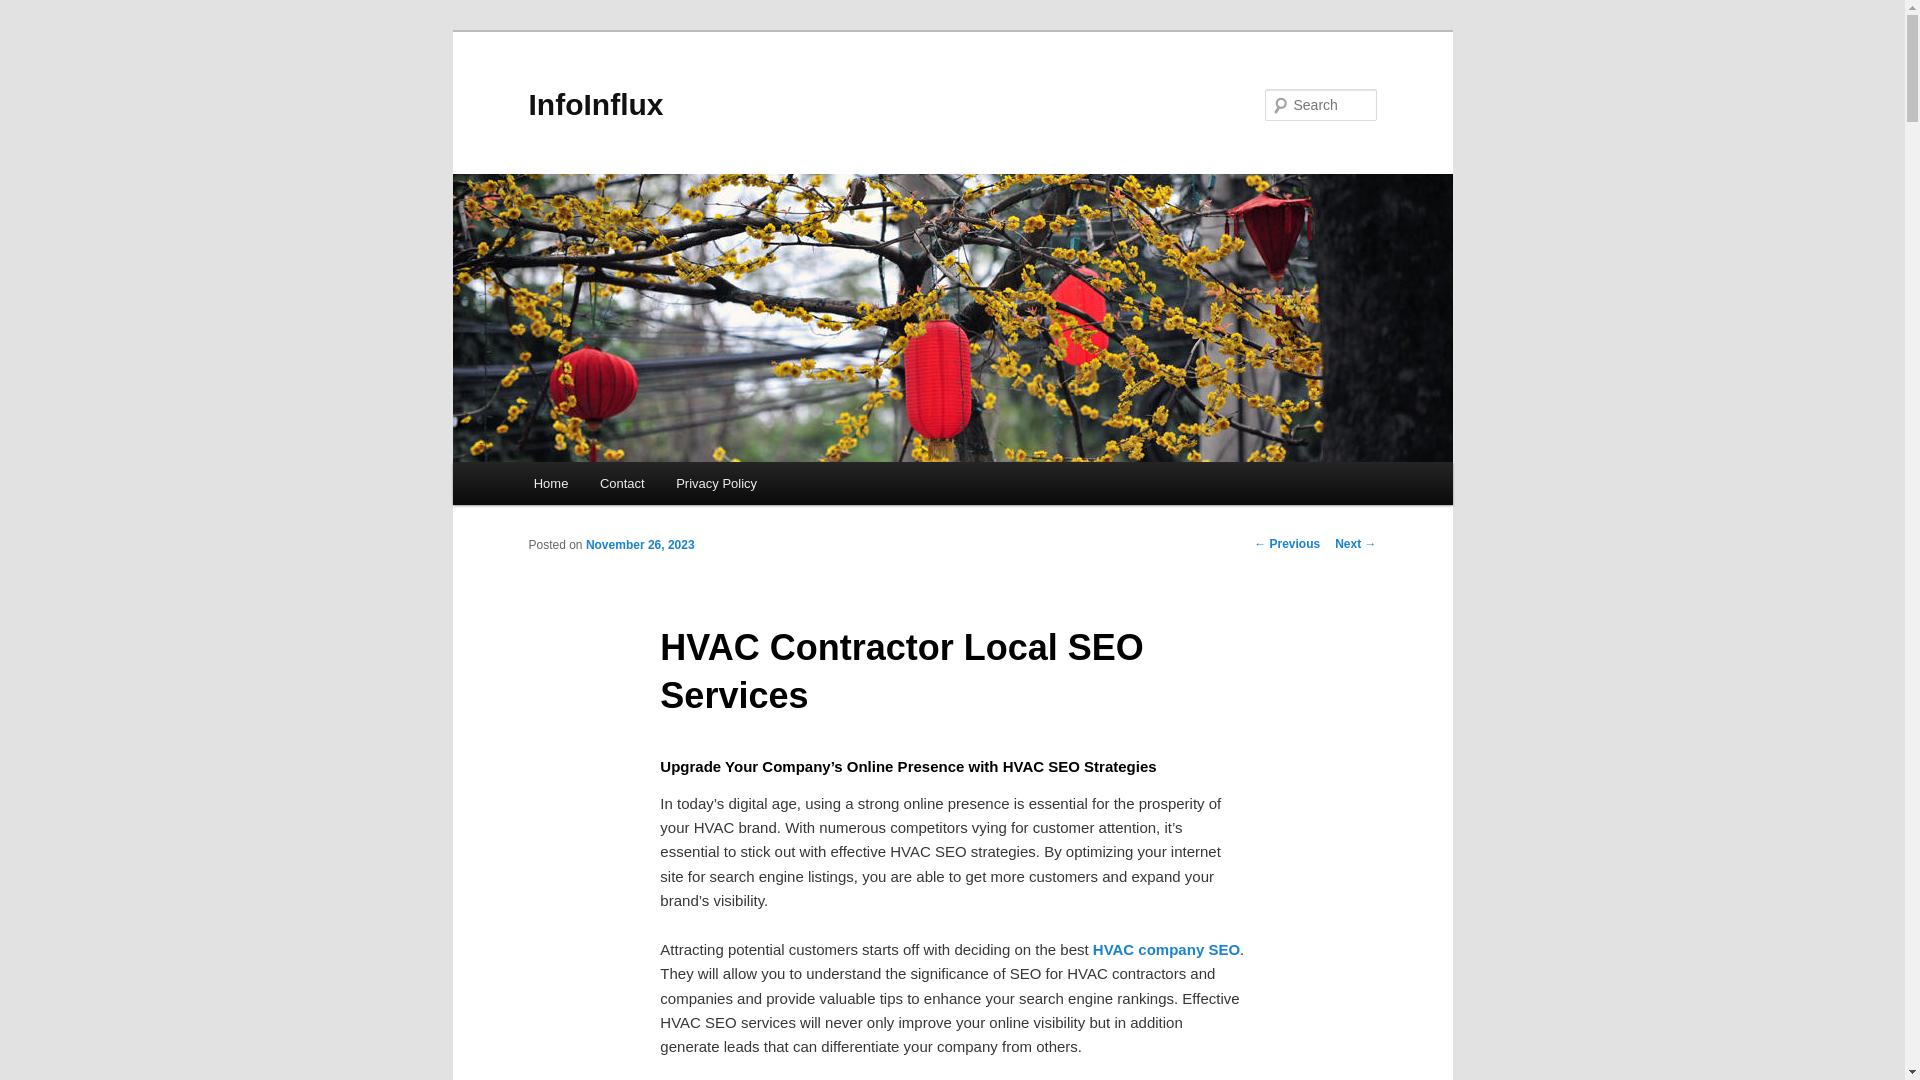  What do you see at coordinates (640, 544) in the screenshot?
I see `12:00 am` at bounding box center [640, 544].